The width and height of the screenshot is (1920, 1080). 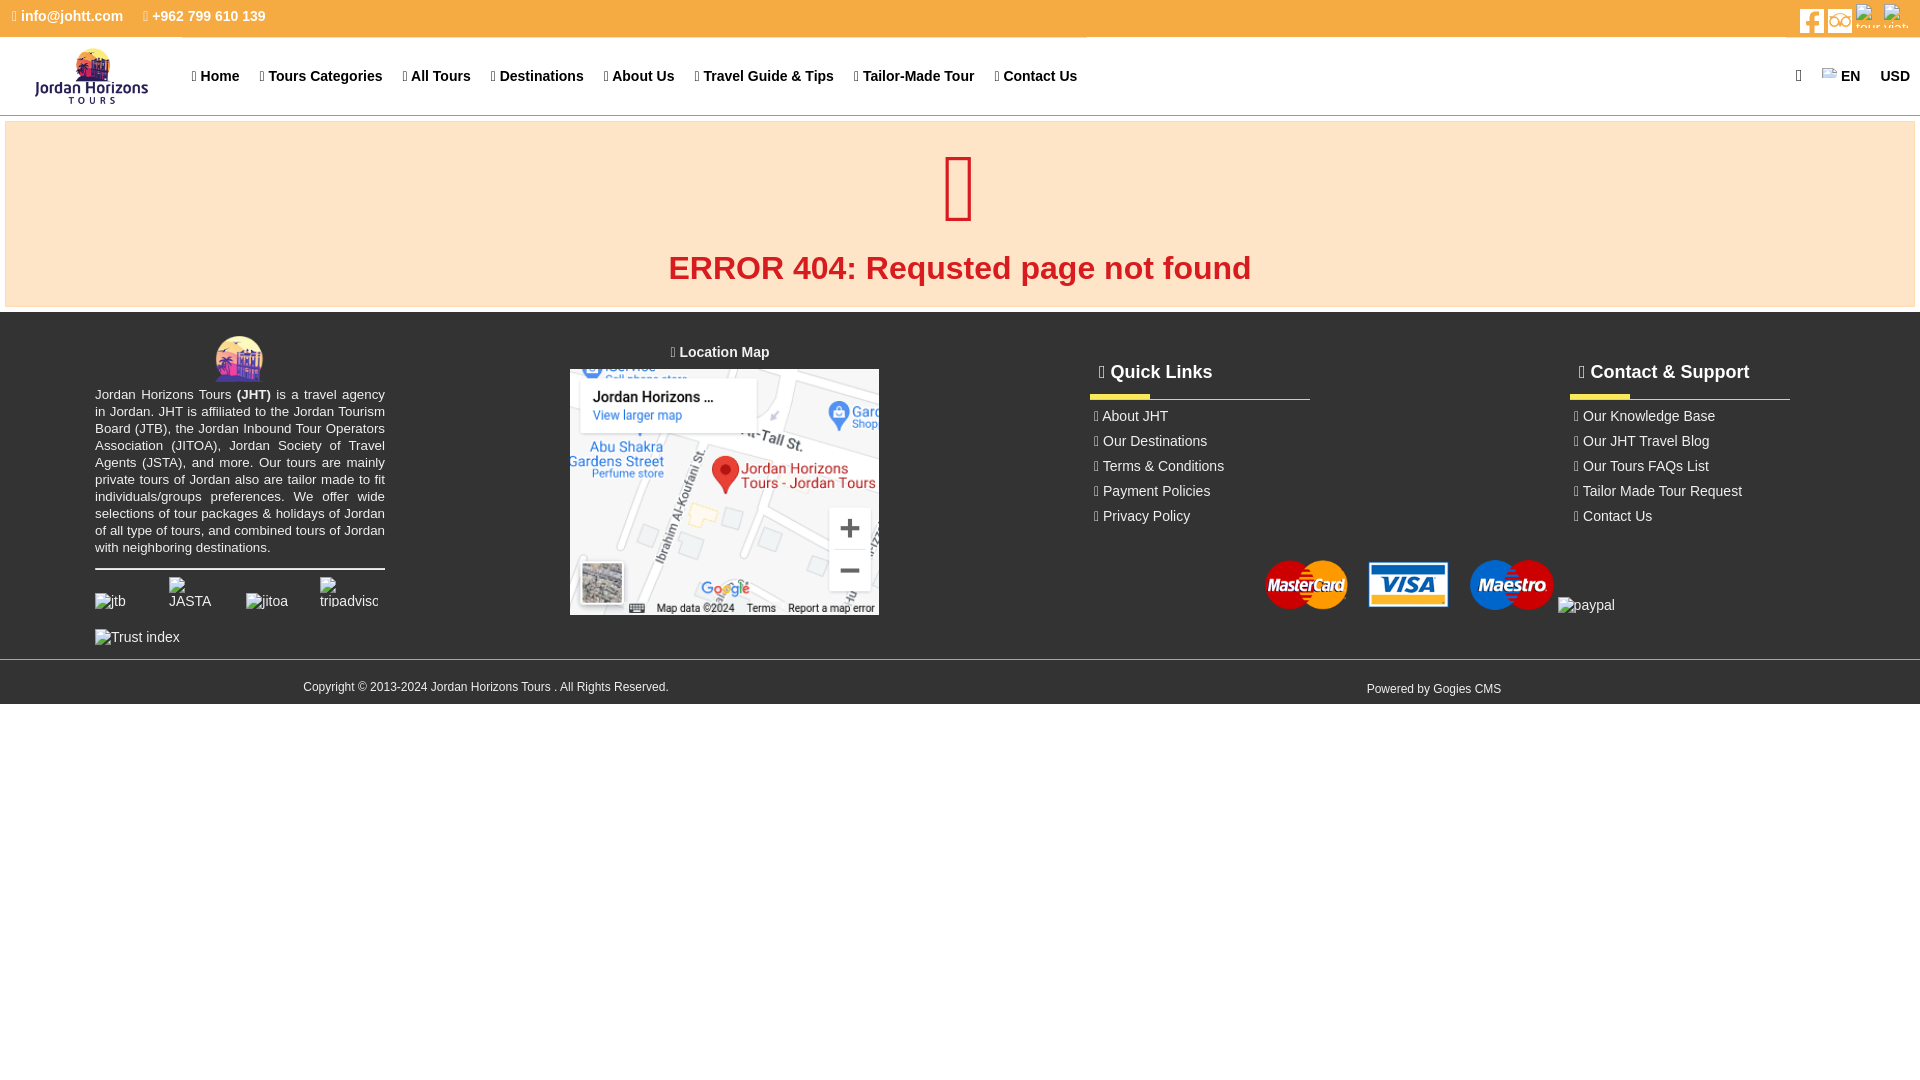 What do you see at coordinates (237, 636) in the screenshot?
I see `Trustindext of JHT link` at bounding box center [237, 636].